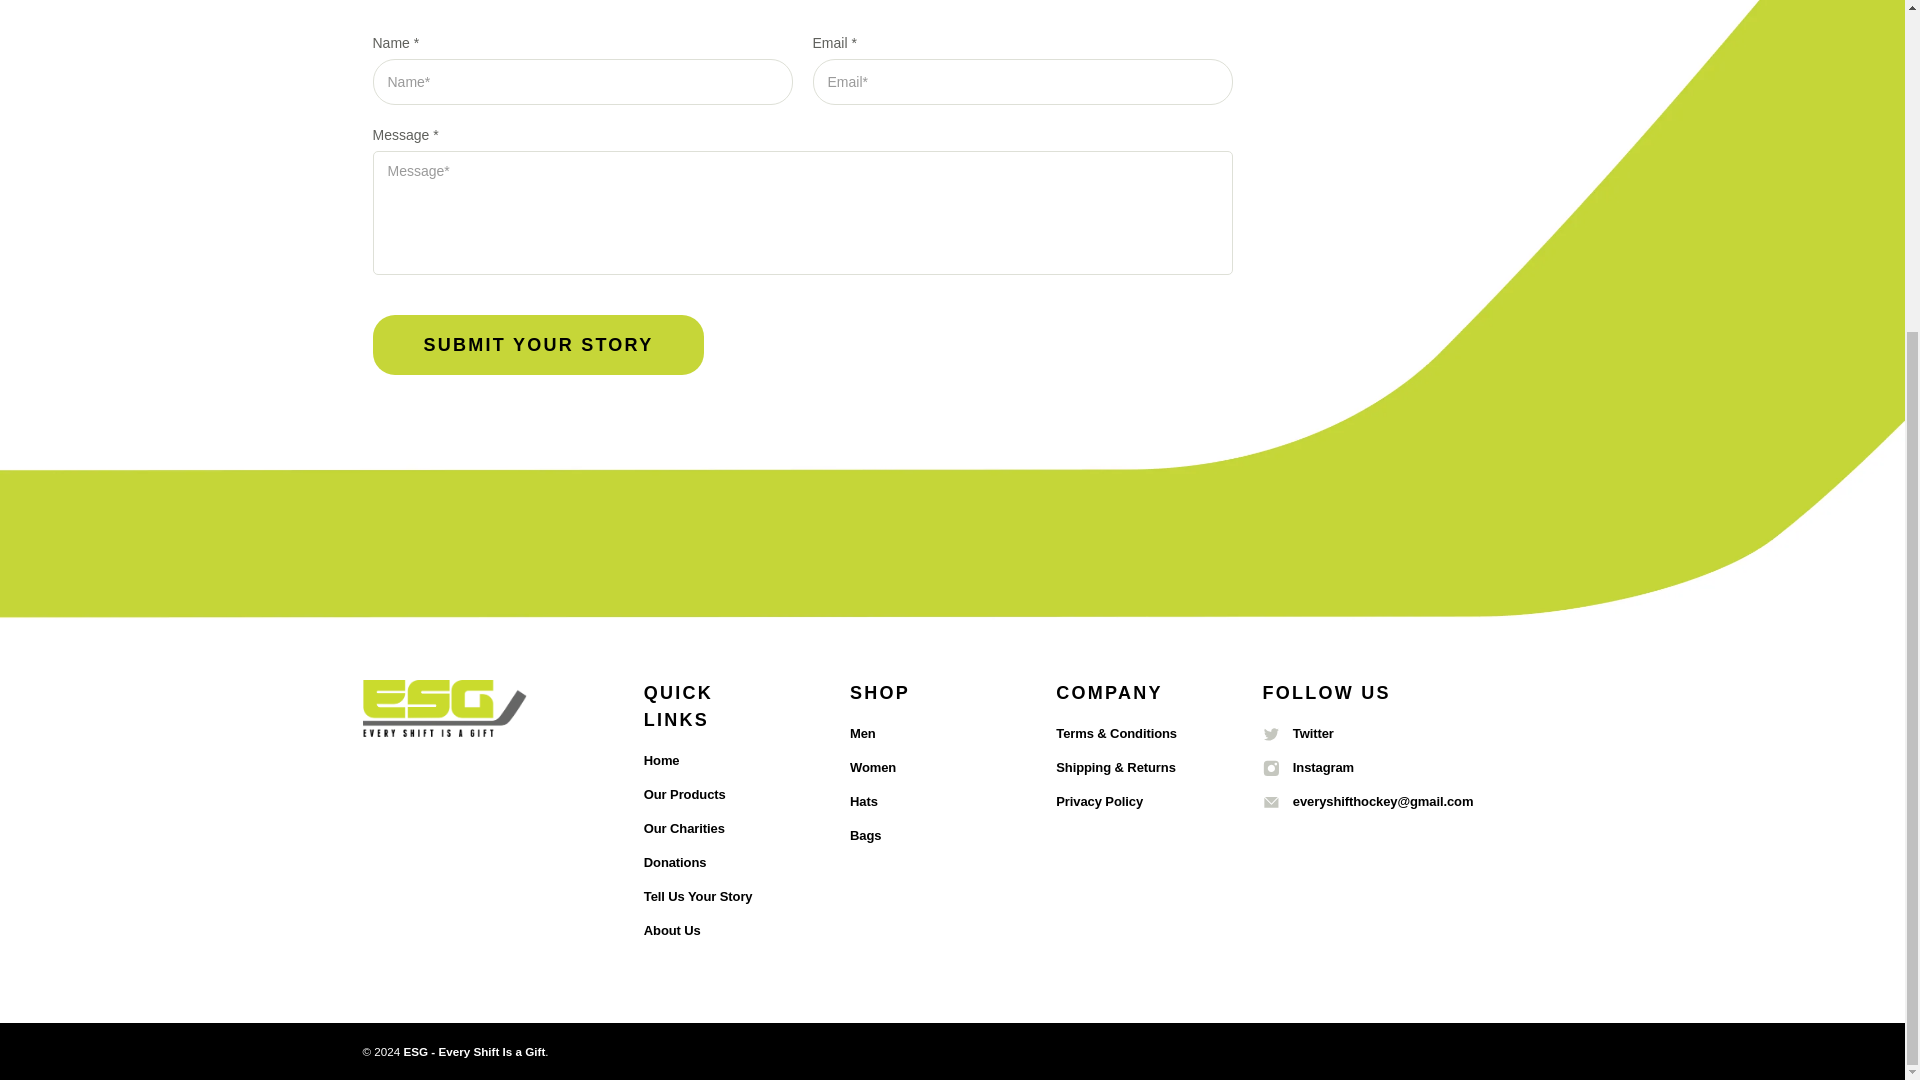  Describe the element at coordinates (444, 718) in the screenshot. I see `ESG - Every Shift Is a Gift` at that location.